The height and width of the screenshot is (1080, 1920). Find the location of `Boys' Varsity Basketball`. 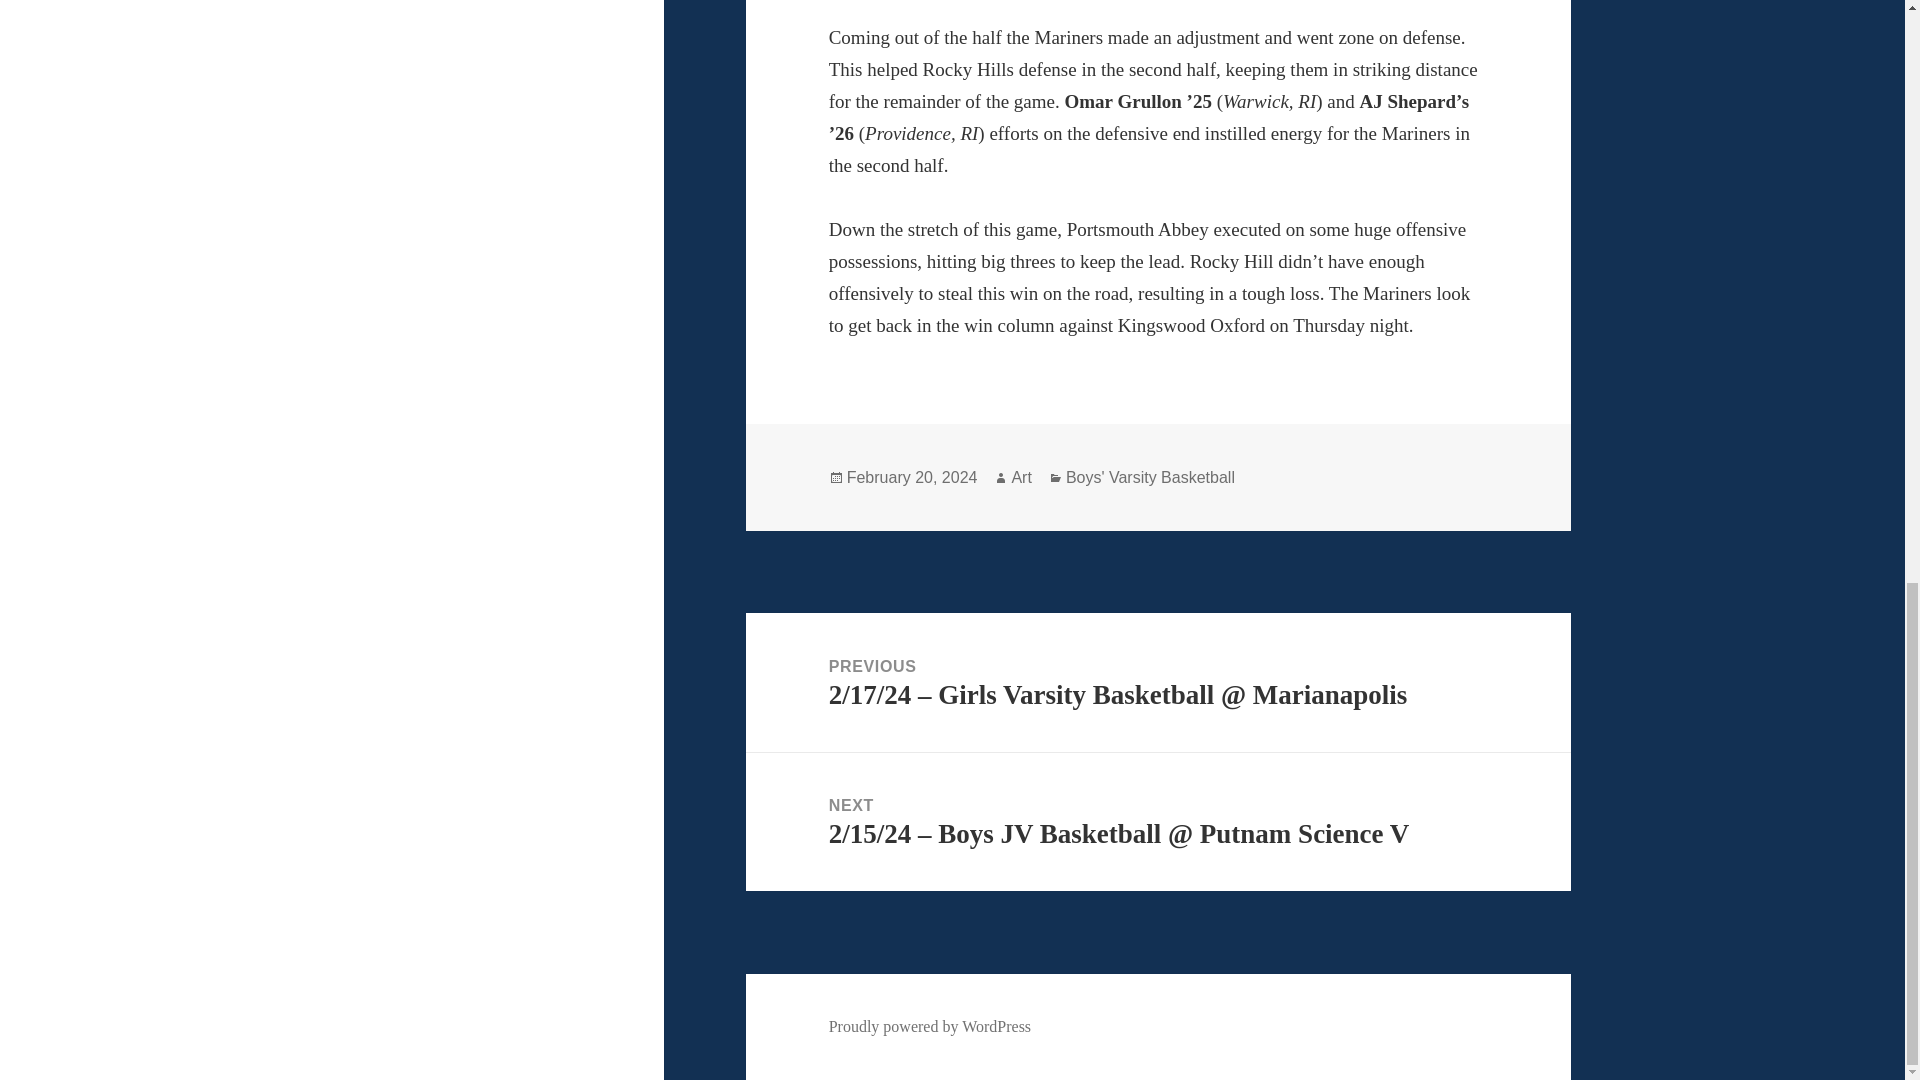

Boys' Varsity Basketball is located at coordinates (1150, 478).